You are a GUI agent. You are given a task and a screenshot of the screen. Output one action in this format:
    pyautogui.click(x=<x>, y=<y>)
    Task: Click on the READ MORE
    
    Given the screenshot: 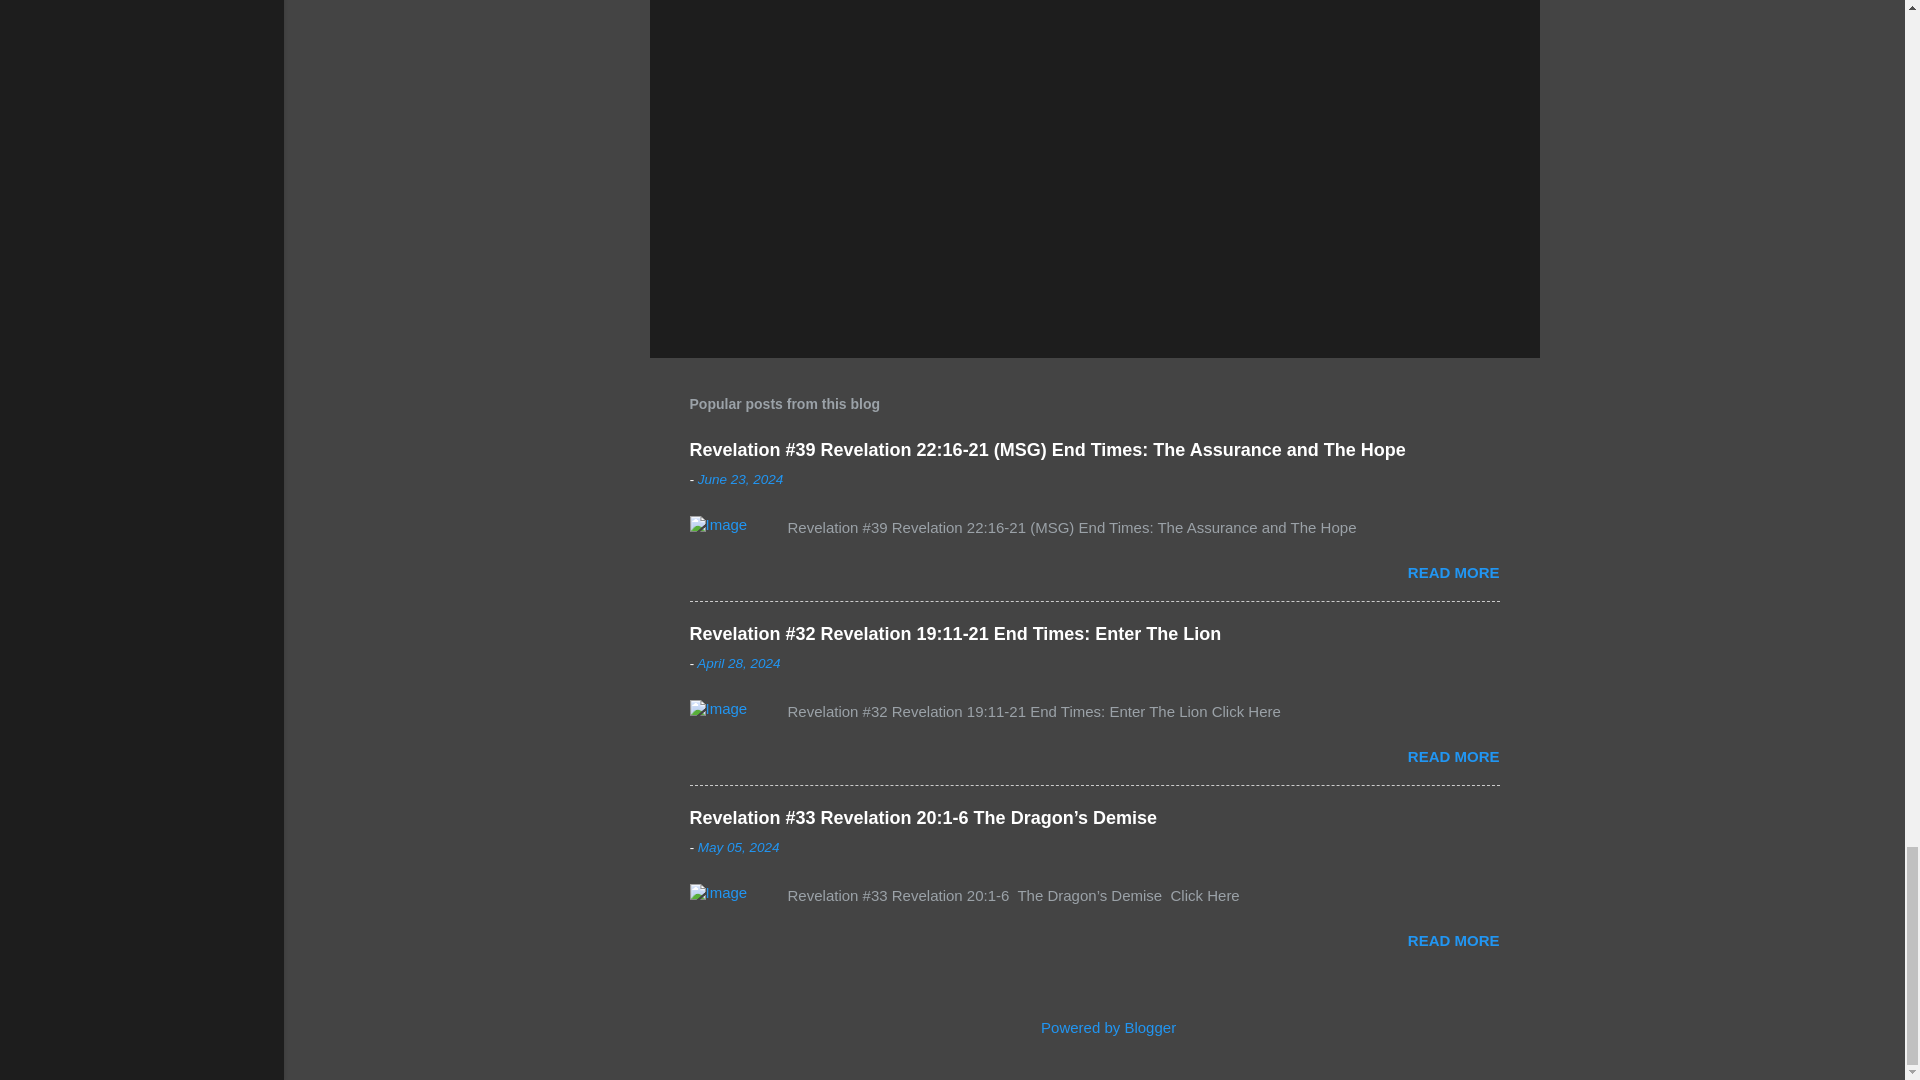 What is the action you would take?
    pyautogui.click(x=1453, y=940)
    